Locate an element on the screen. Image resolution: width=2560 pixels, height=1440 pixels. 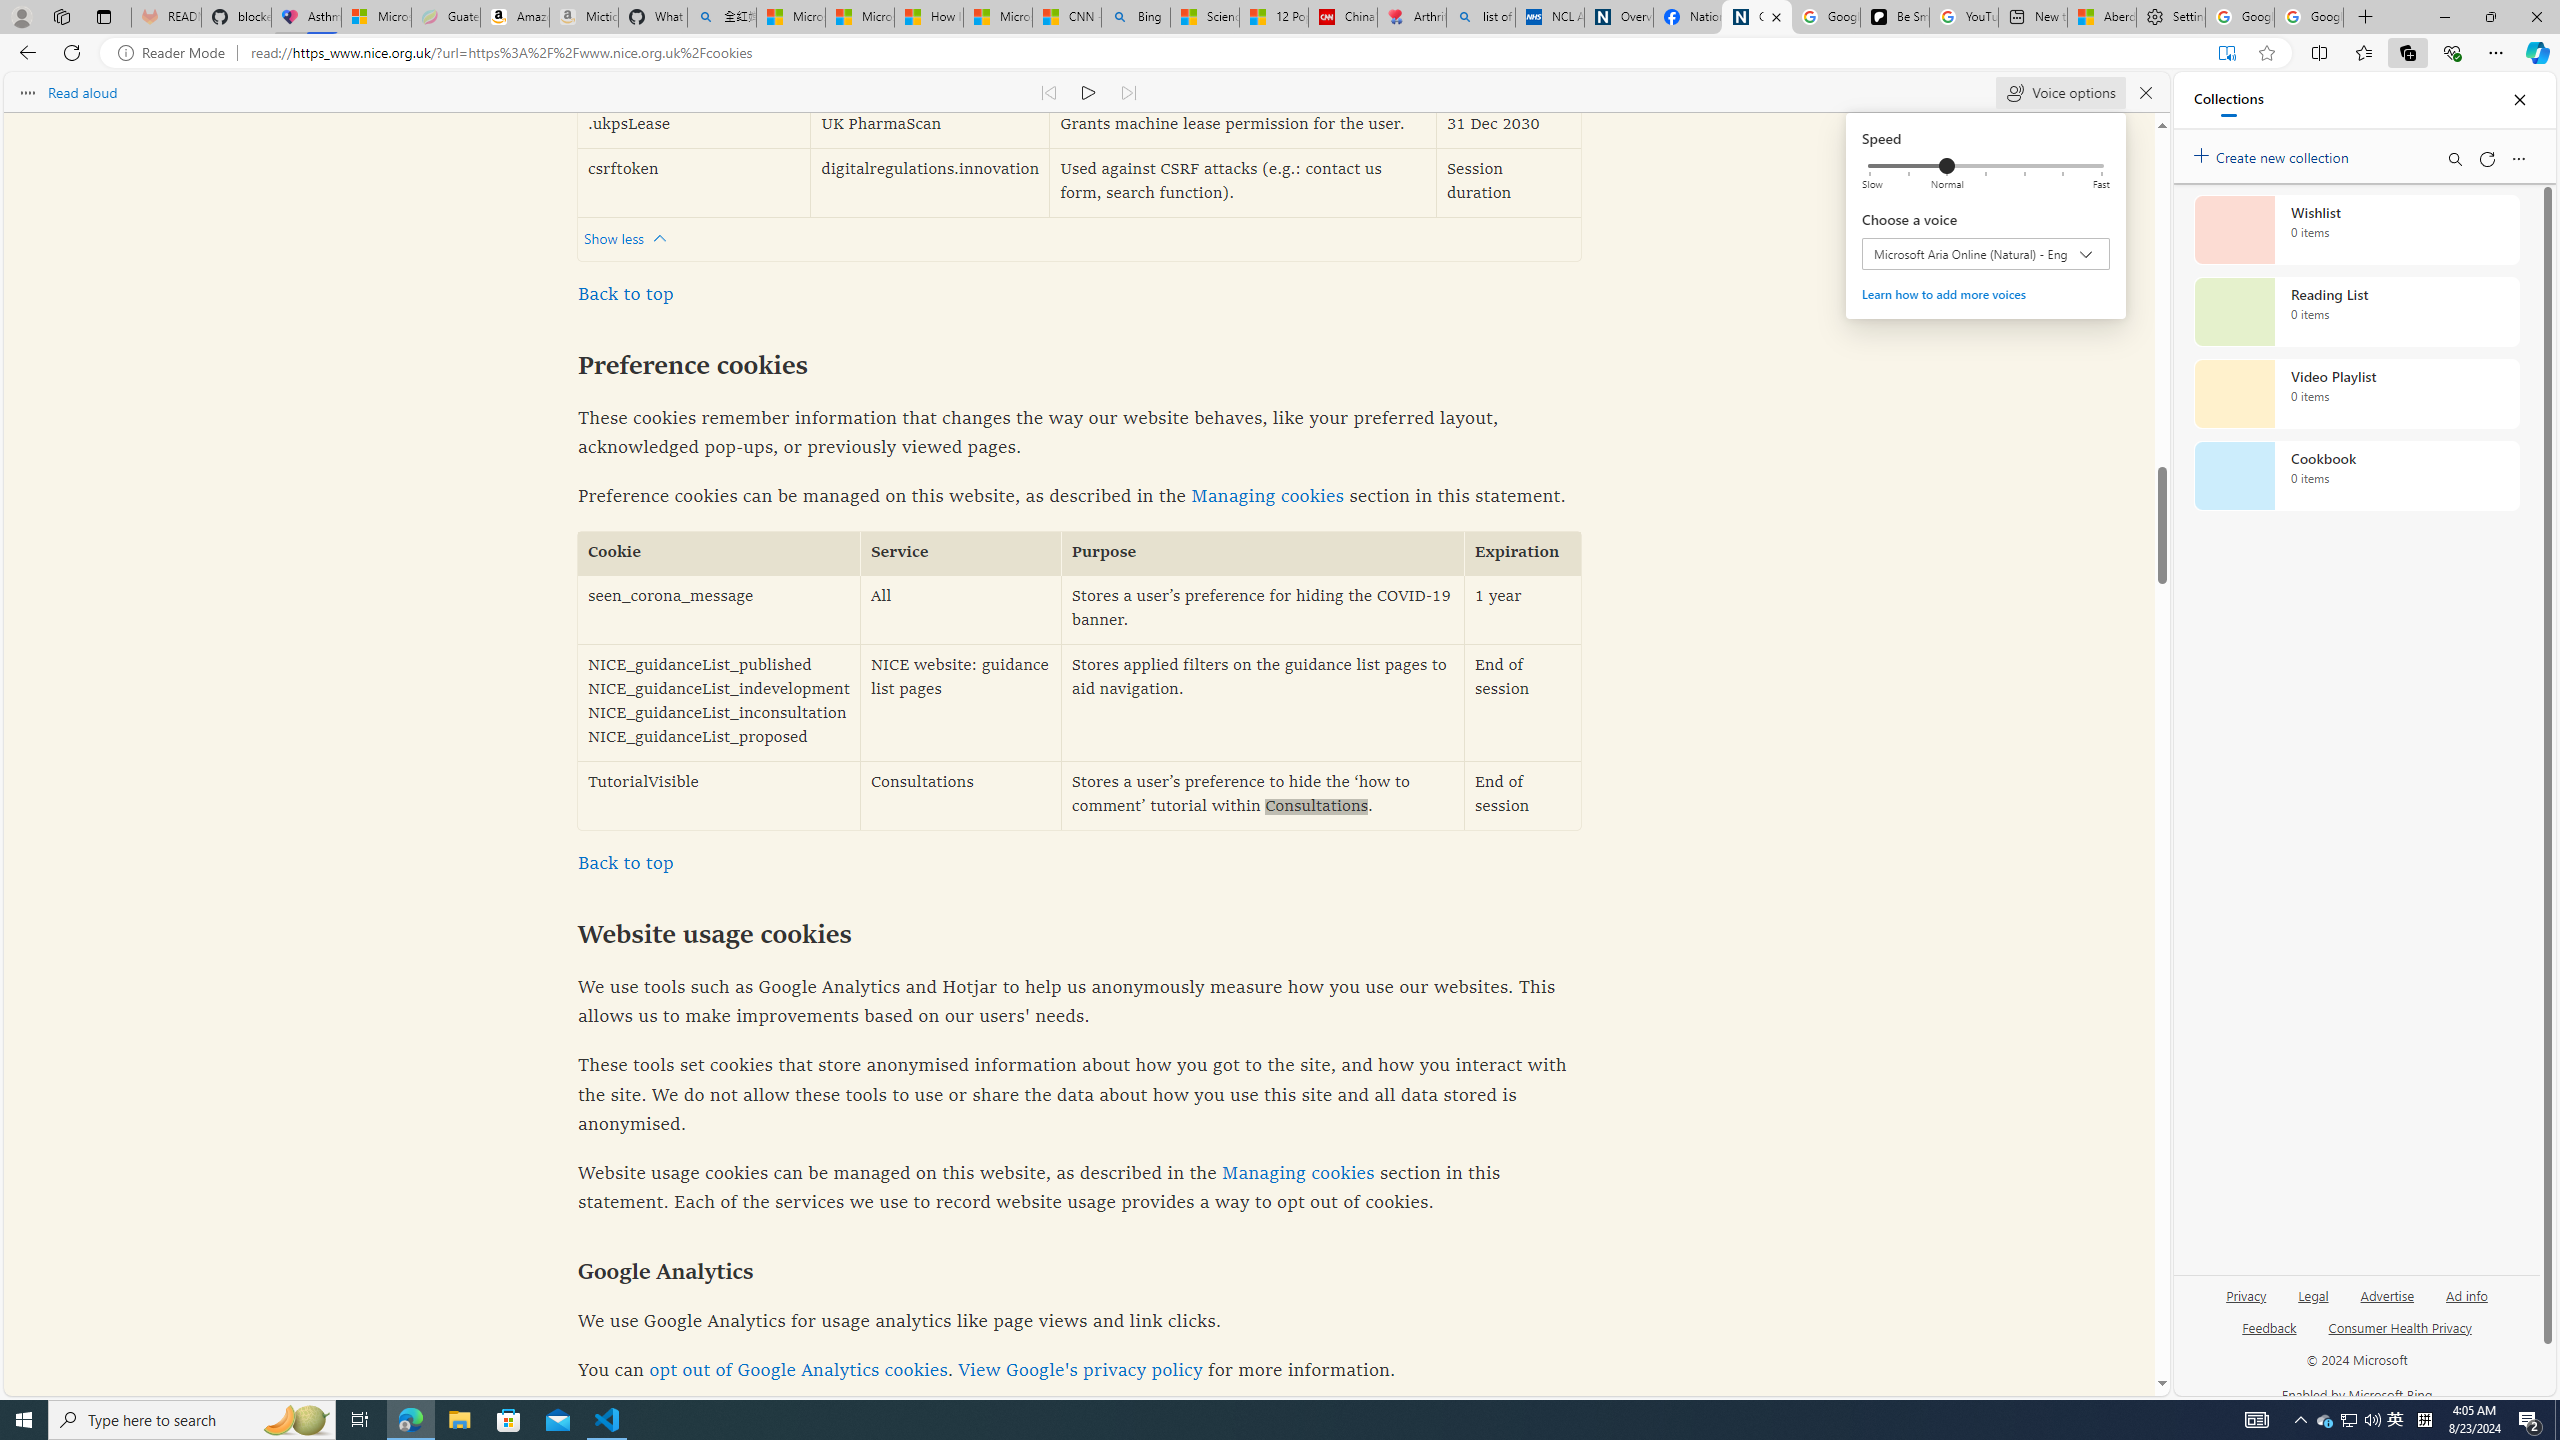
UK PharmaScan is located at coordinates (928, 126).